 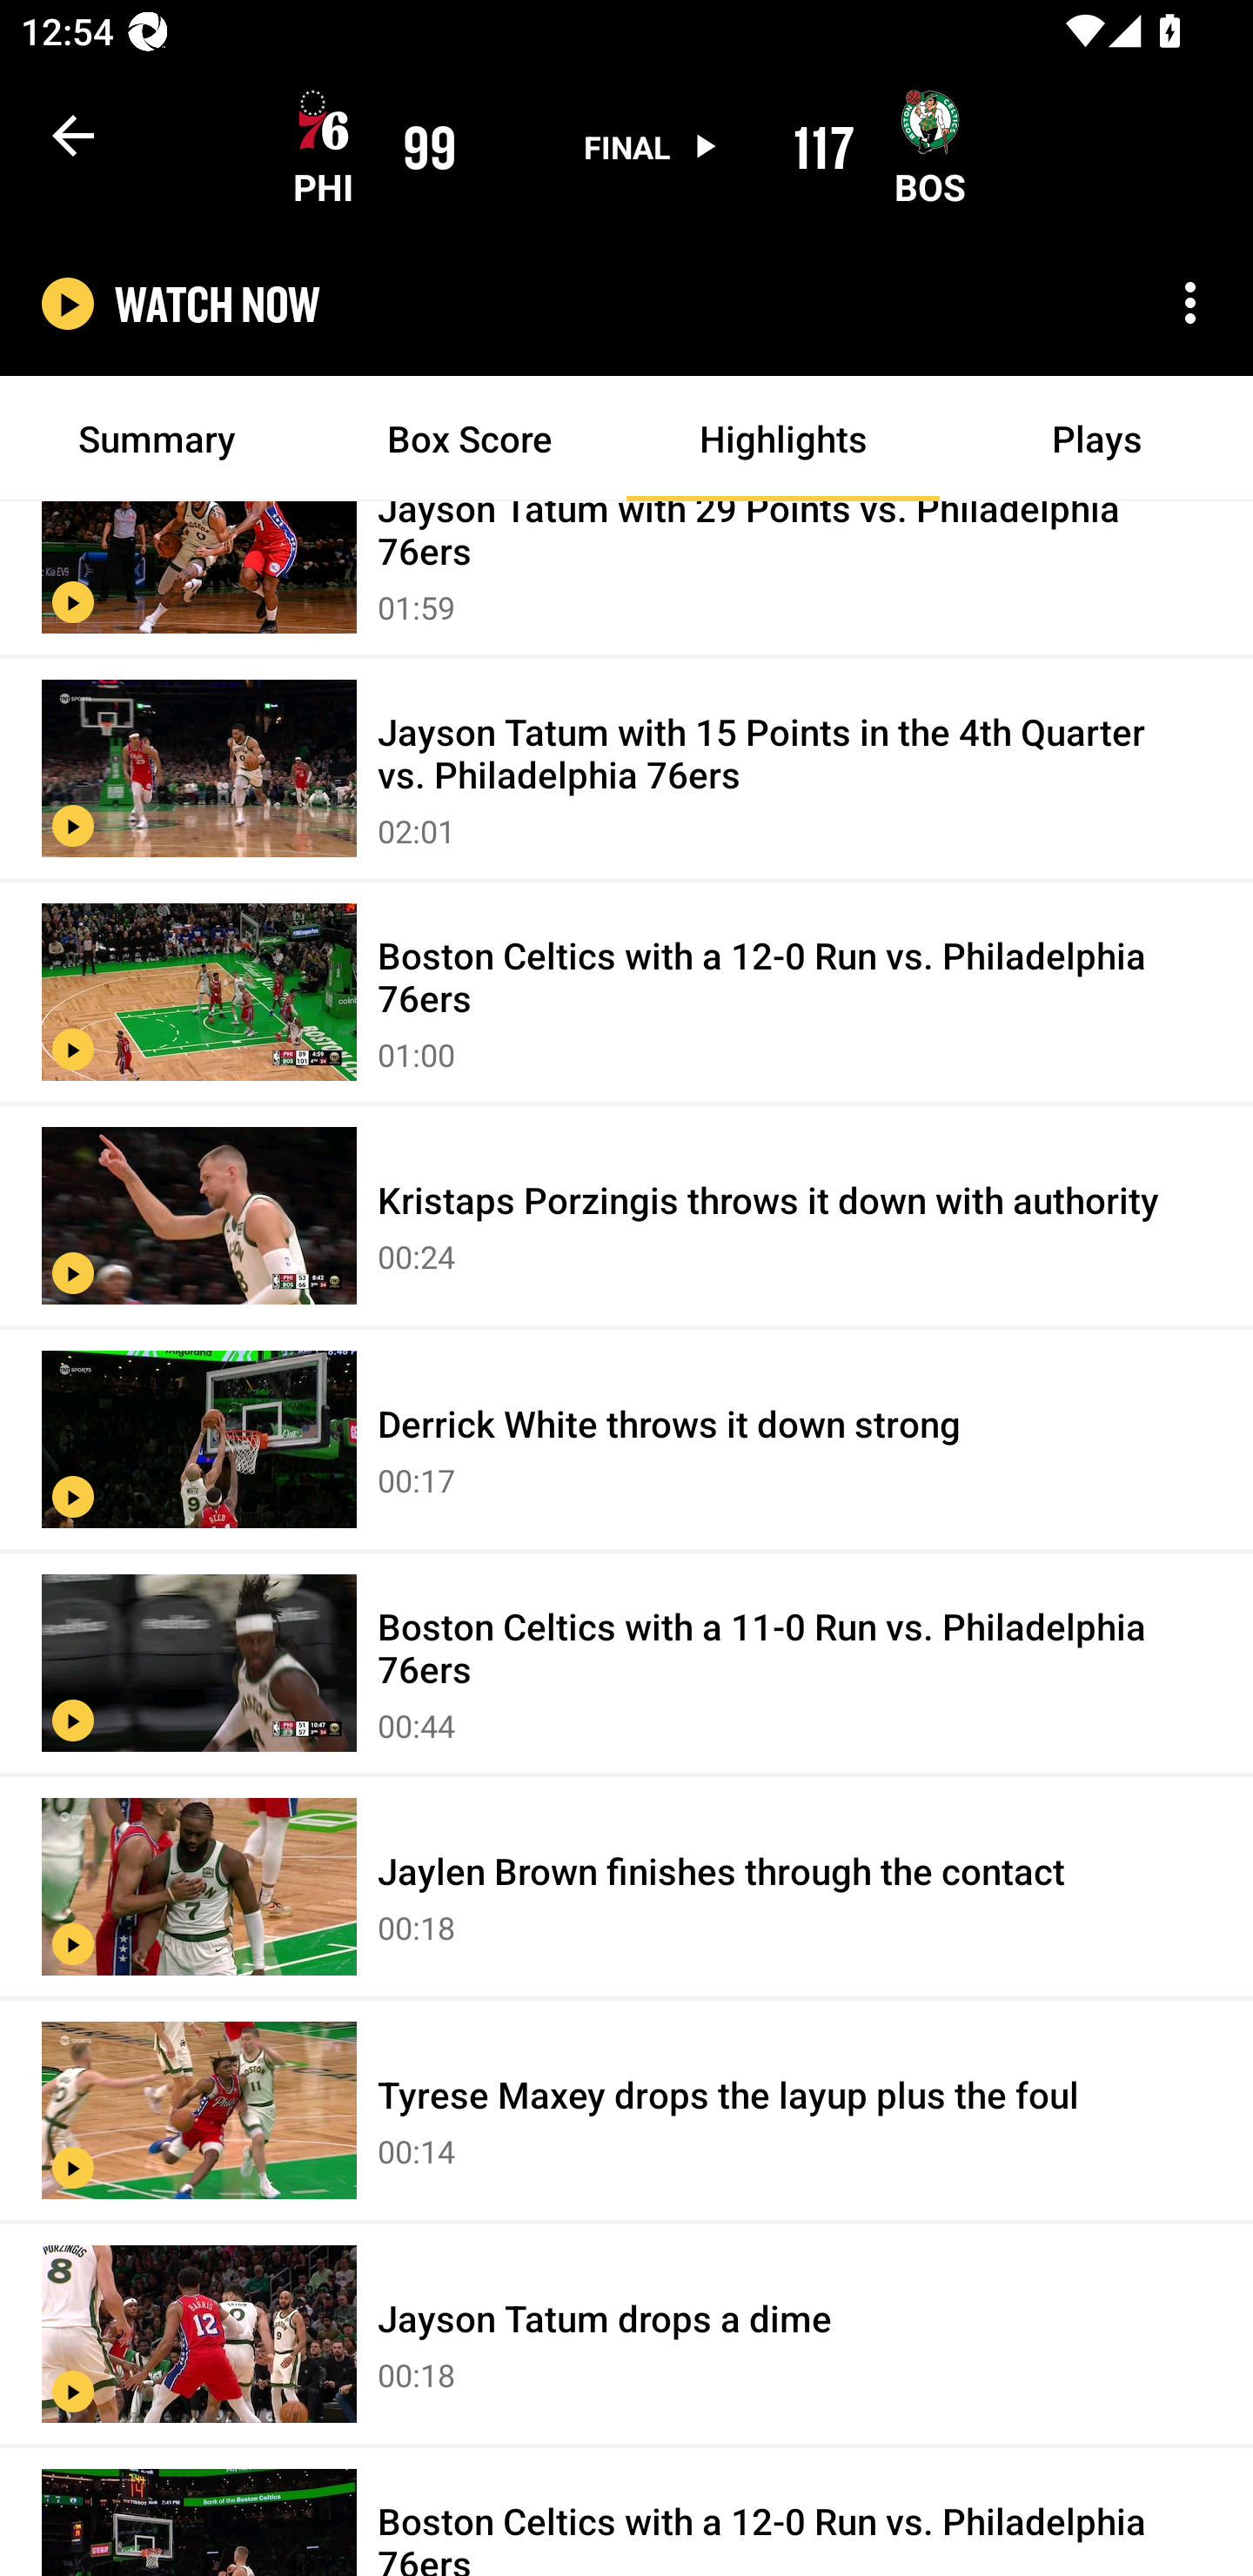 What do you see at coordinates (218, 304) in the screenshot?
I see `WATCH NOW` at bounding box center [218, 304].